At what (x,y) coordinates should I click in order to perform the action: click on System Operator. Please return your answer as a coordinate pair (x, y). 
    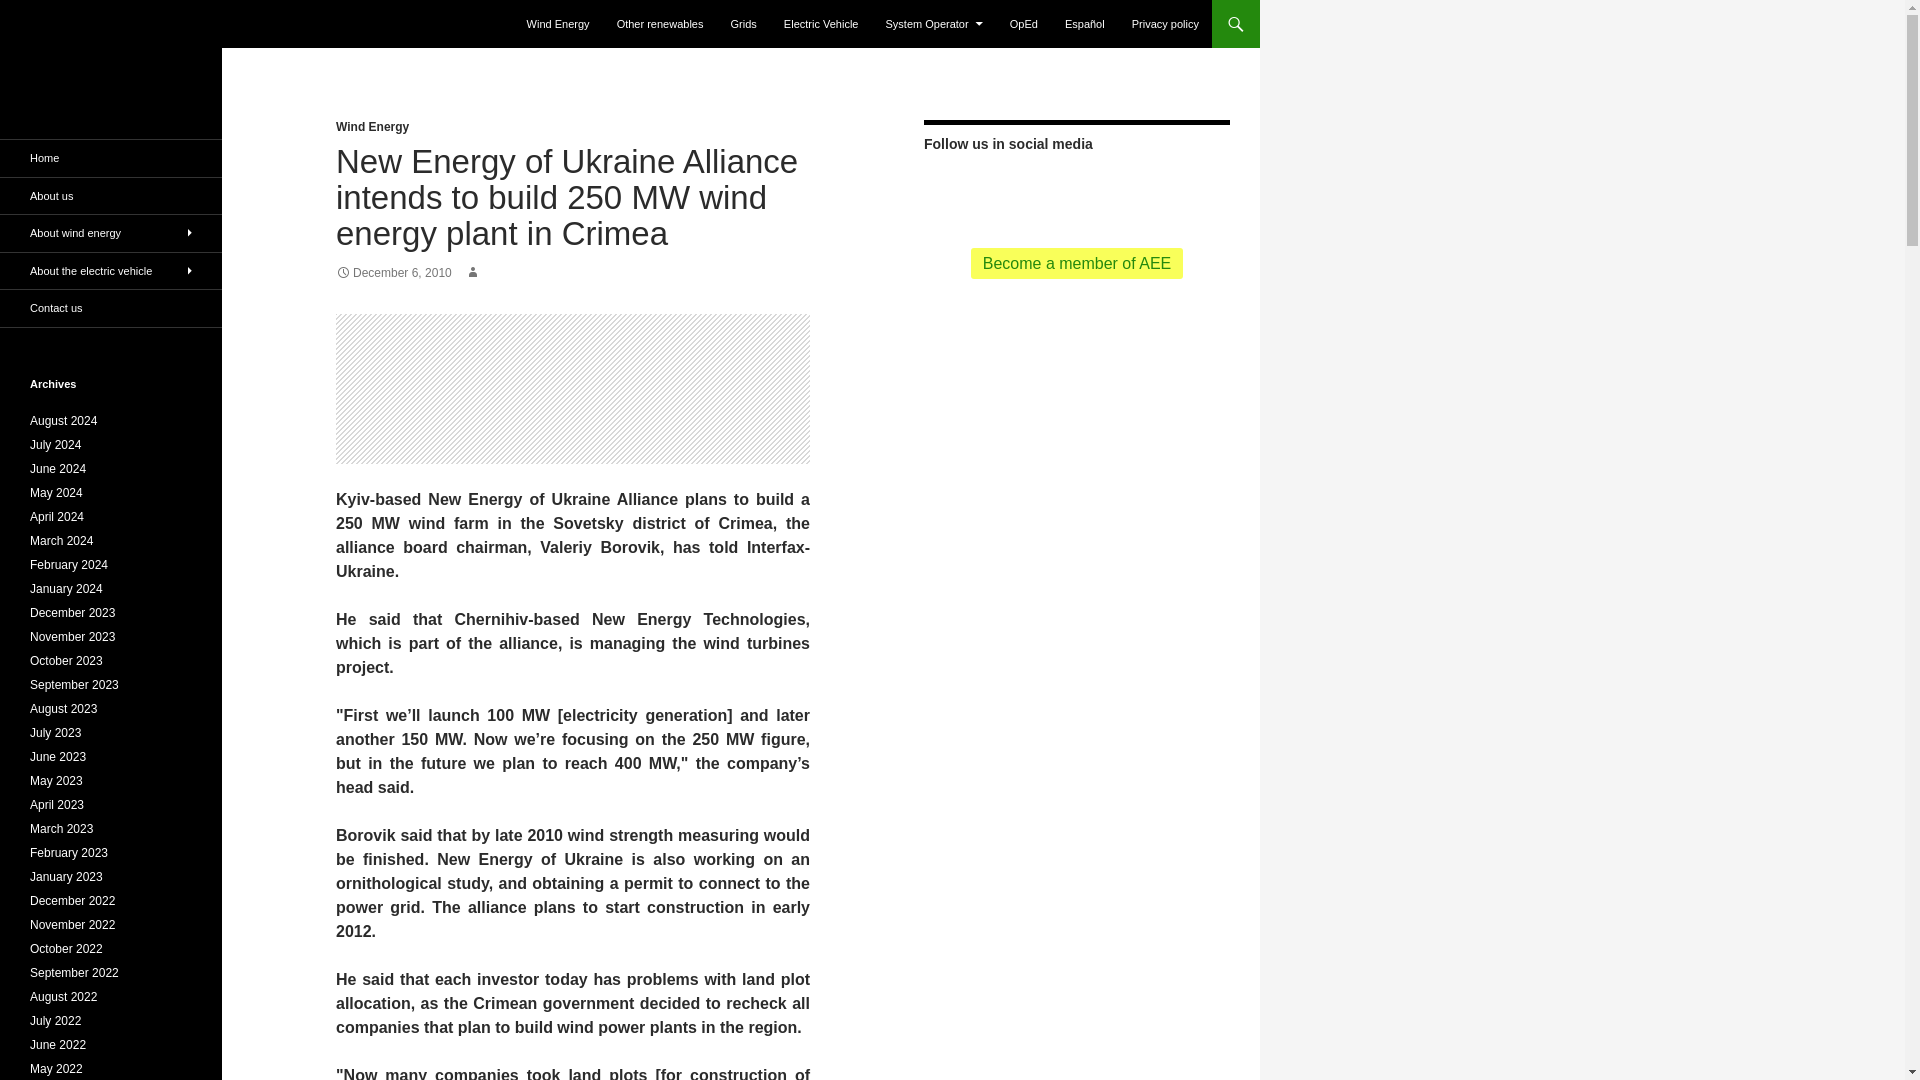
    Looking at the image, I should click on (934, 24).